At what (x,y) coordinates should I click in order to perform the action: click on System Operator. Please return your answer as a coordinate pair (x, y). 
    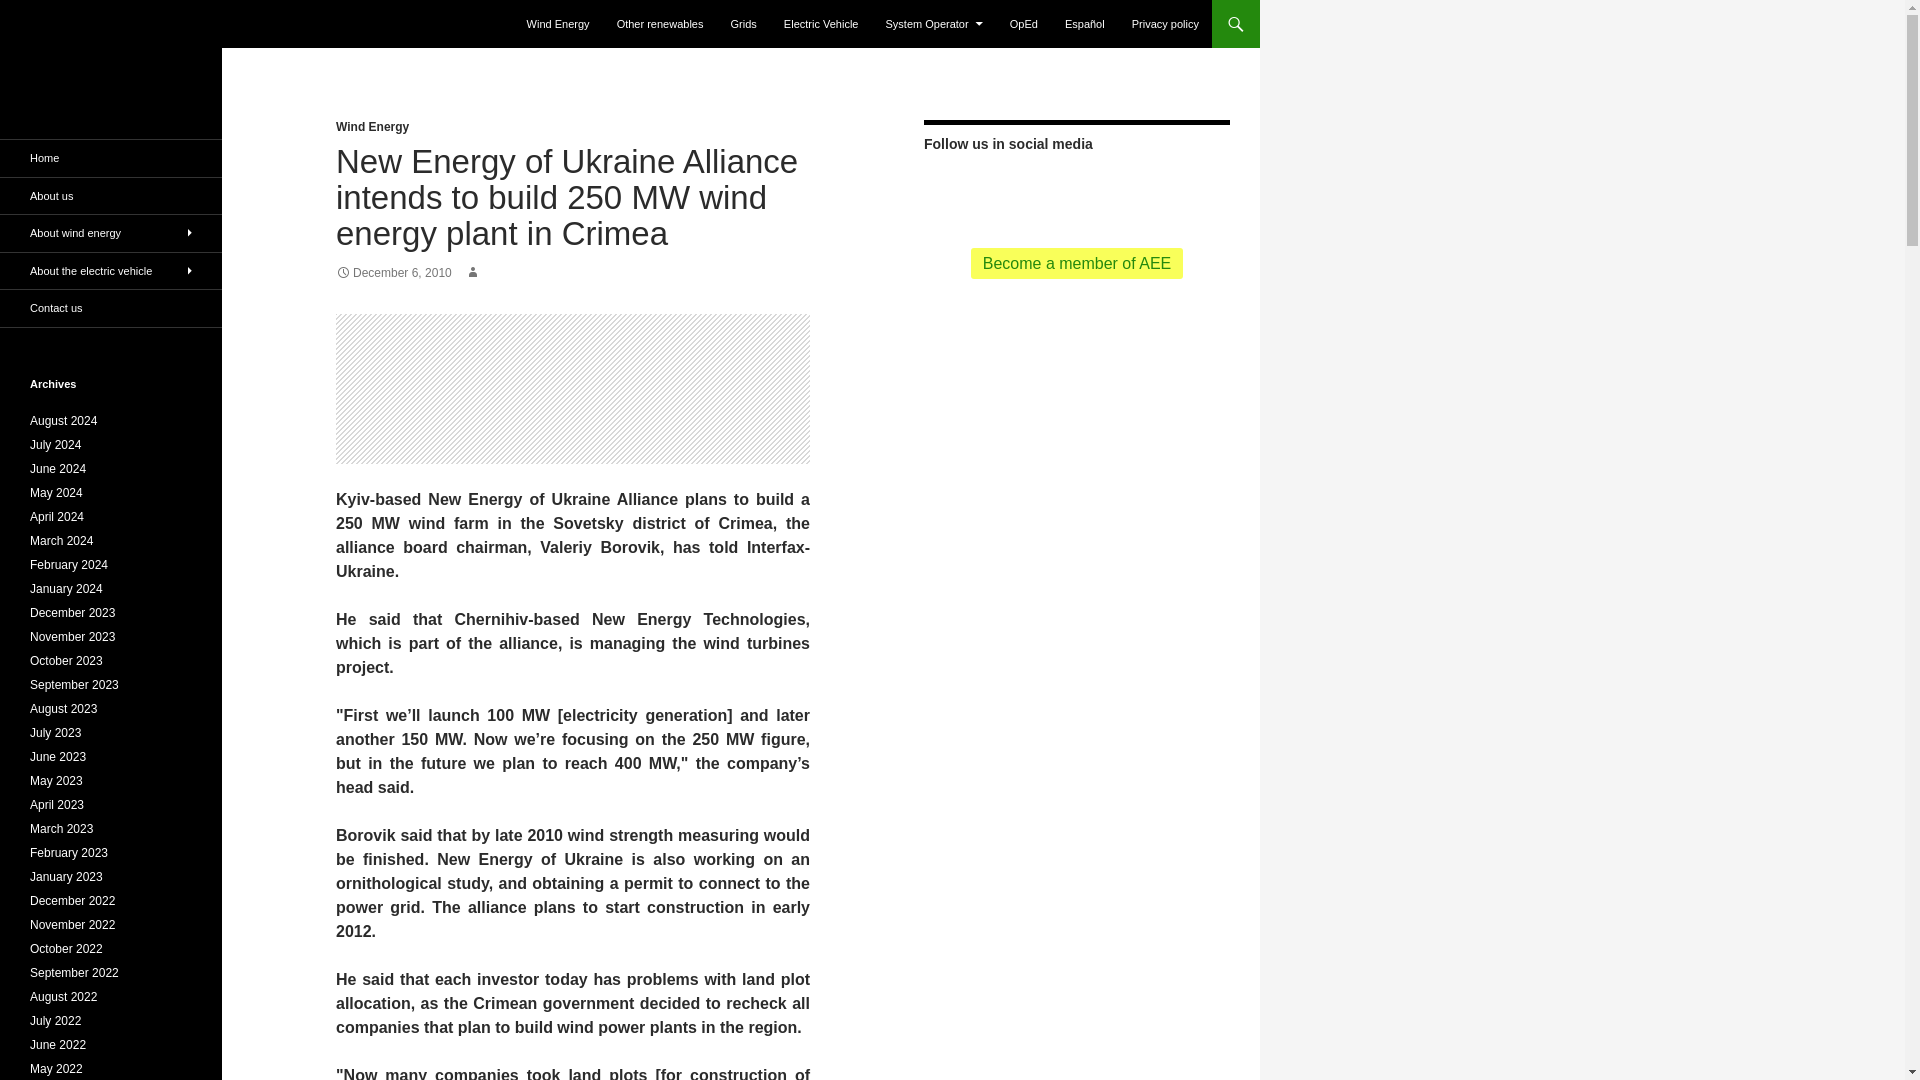
    Looking at the image, I should click on (934, 24).